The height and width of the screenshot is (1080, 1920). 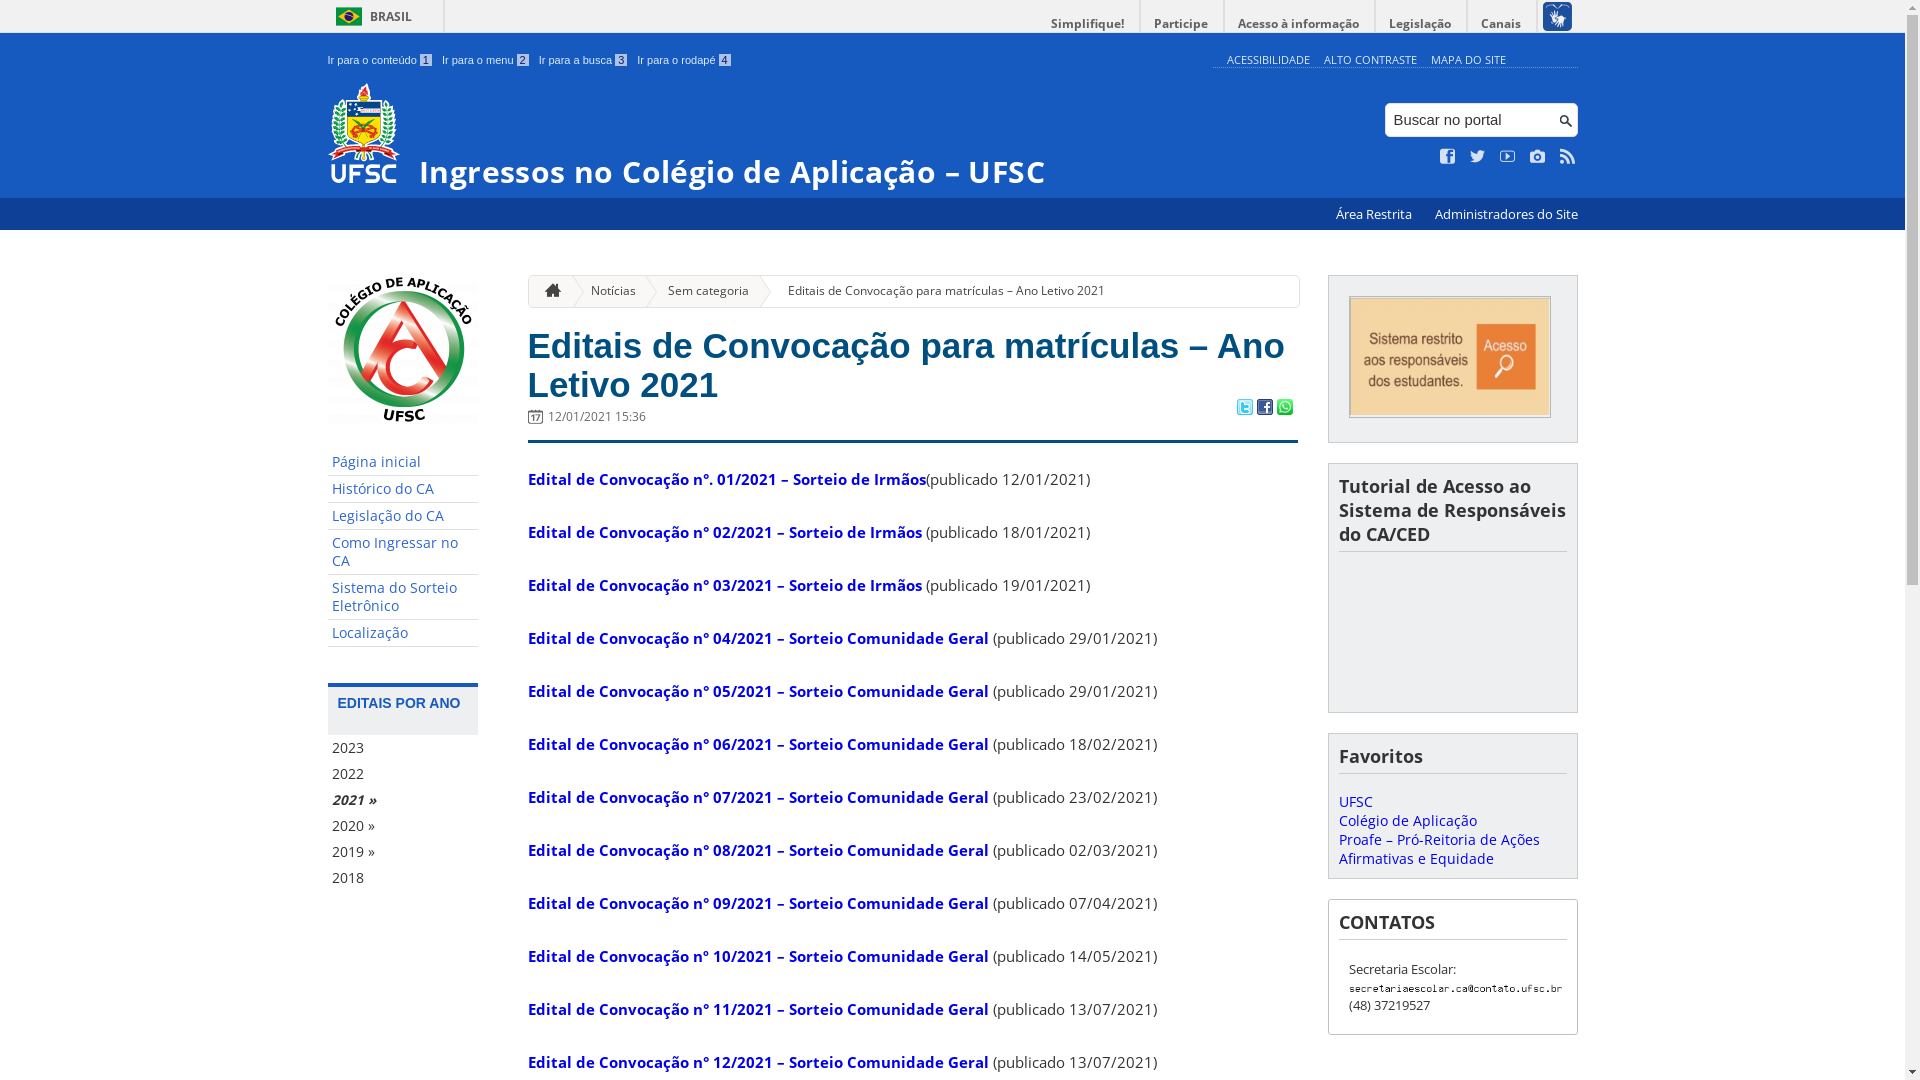 I want to click on Veja no Instagram, so click(x=1538, y=157).